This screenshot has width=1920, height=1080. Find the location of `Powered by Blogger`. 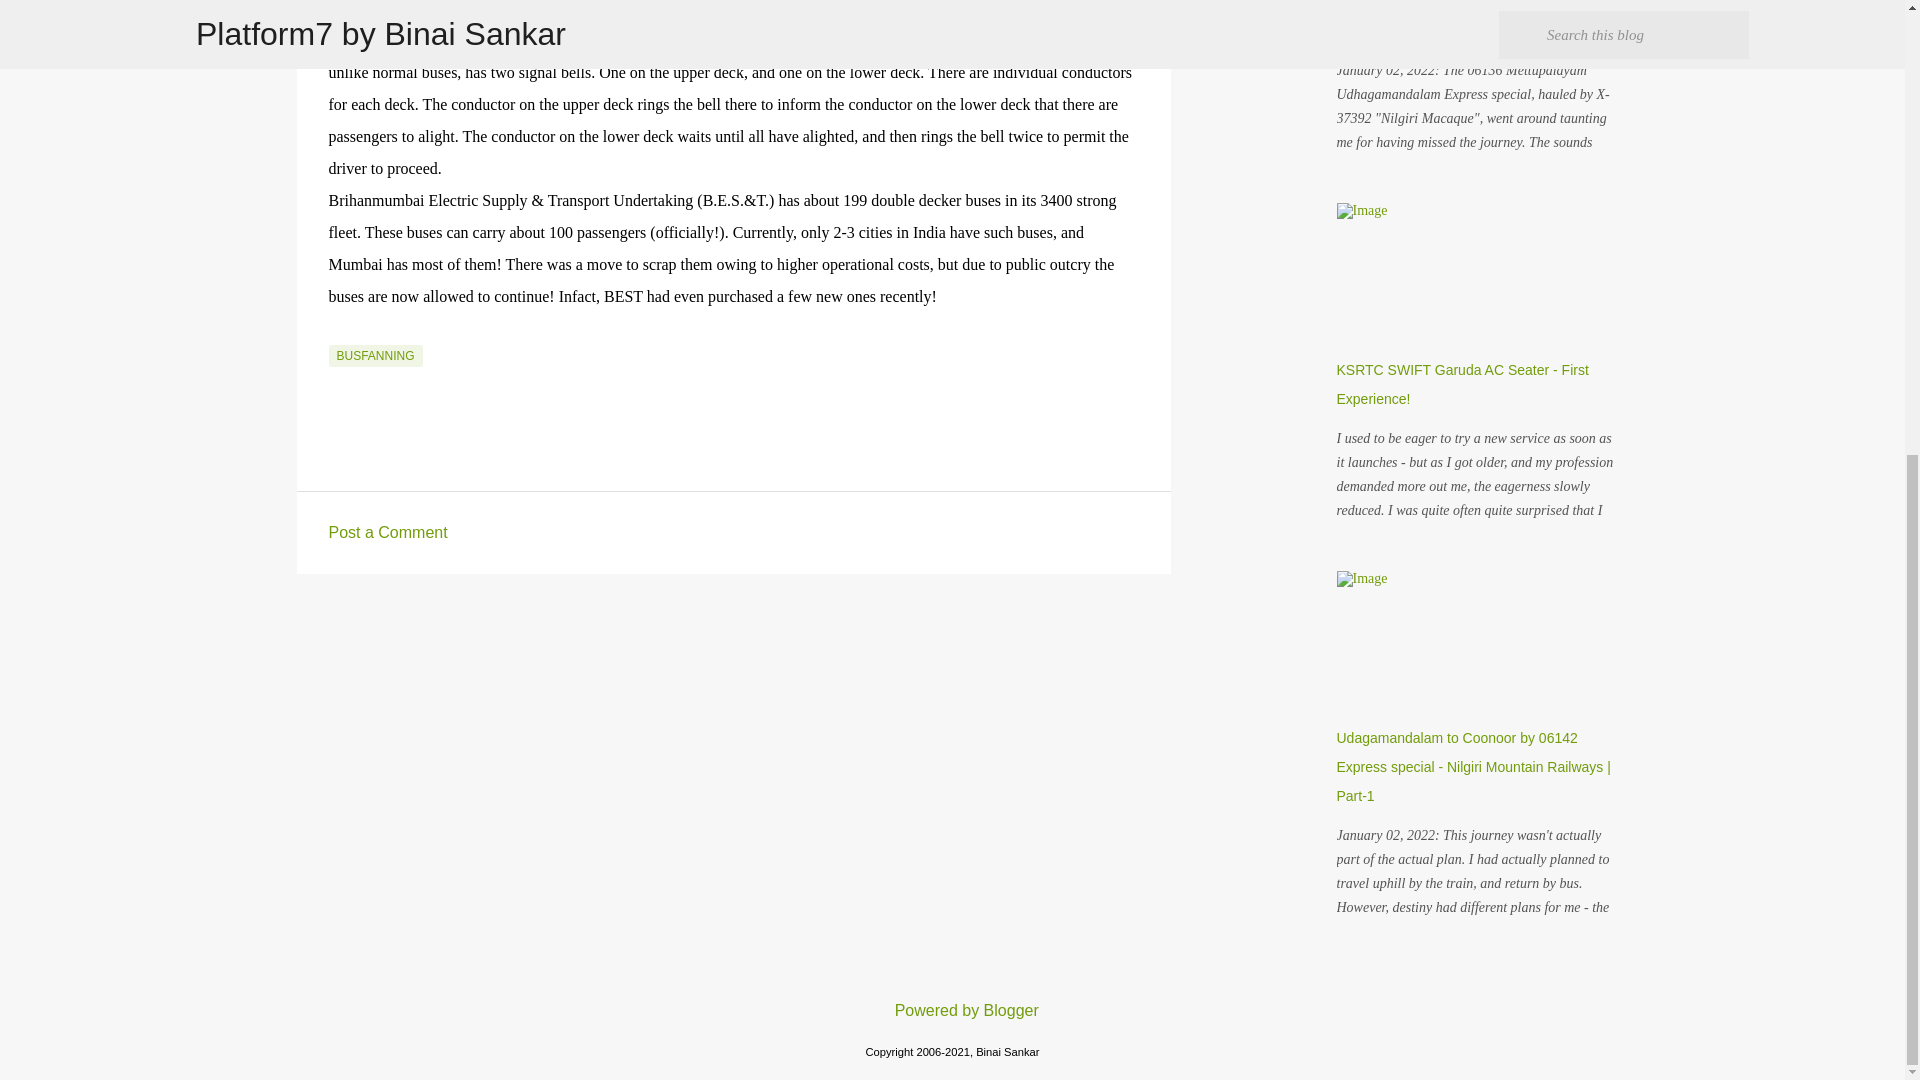

Powered by Blogger is located at coordinates (952, 1010).